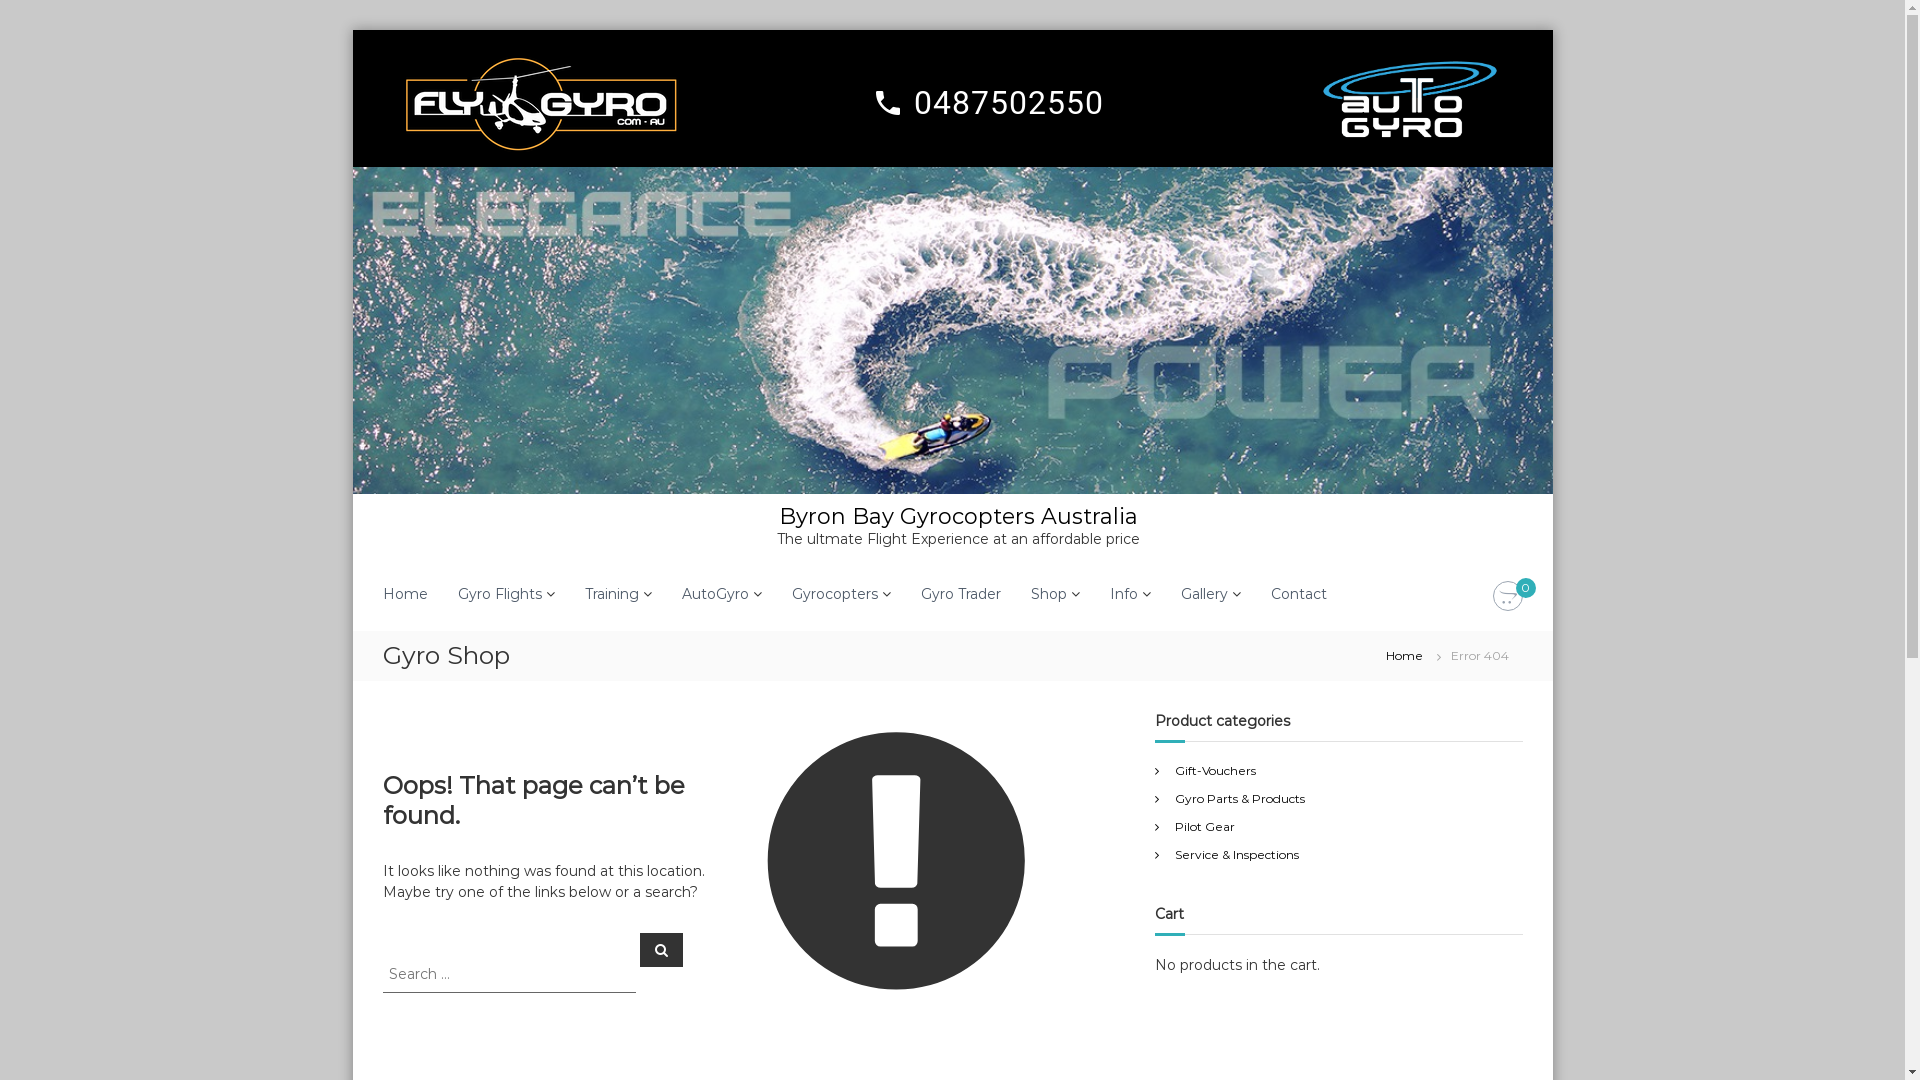 This screenshot has width=1920, height=1080. What do you see at coordinates (1205, 826) in the screenshot?
I see `Pilot Gear` at bounding box center [1205, 826].